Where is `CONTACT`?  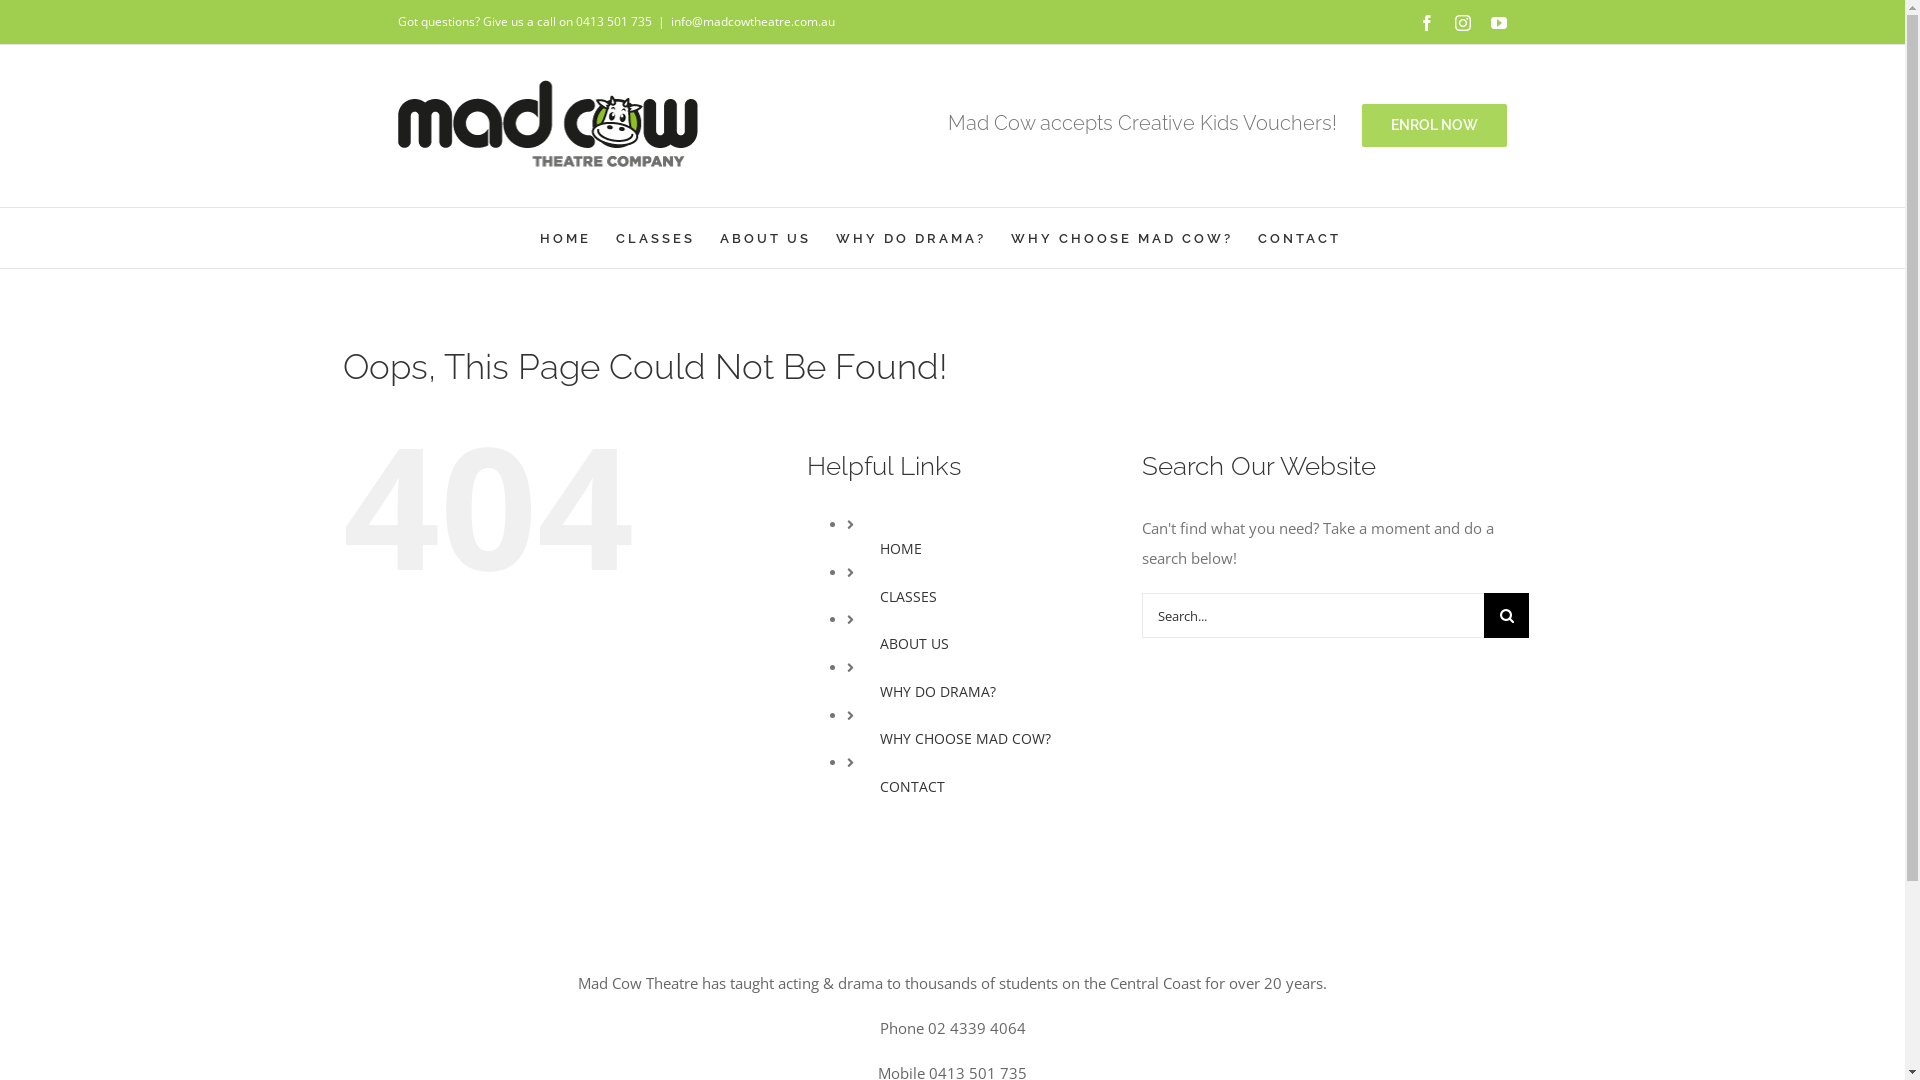
CONTACT is located at coordinates (912, 786).